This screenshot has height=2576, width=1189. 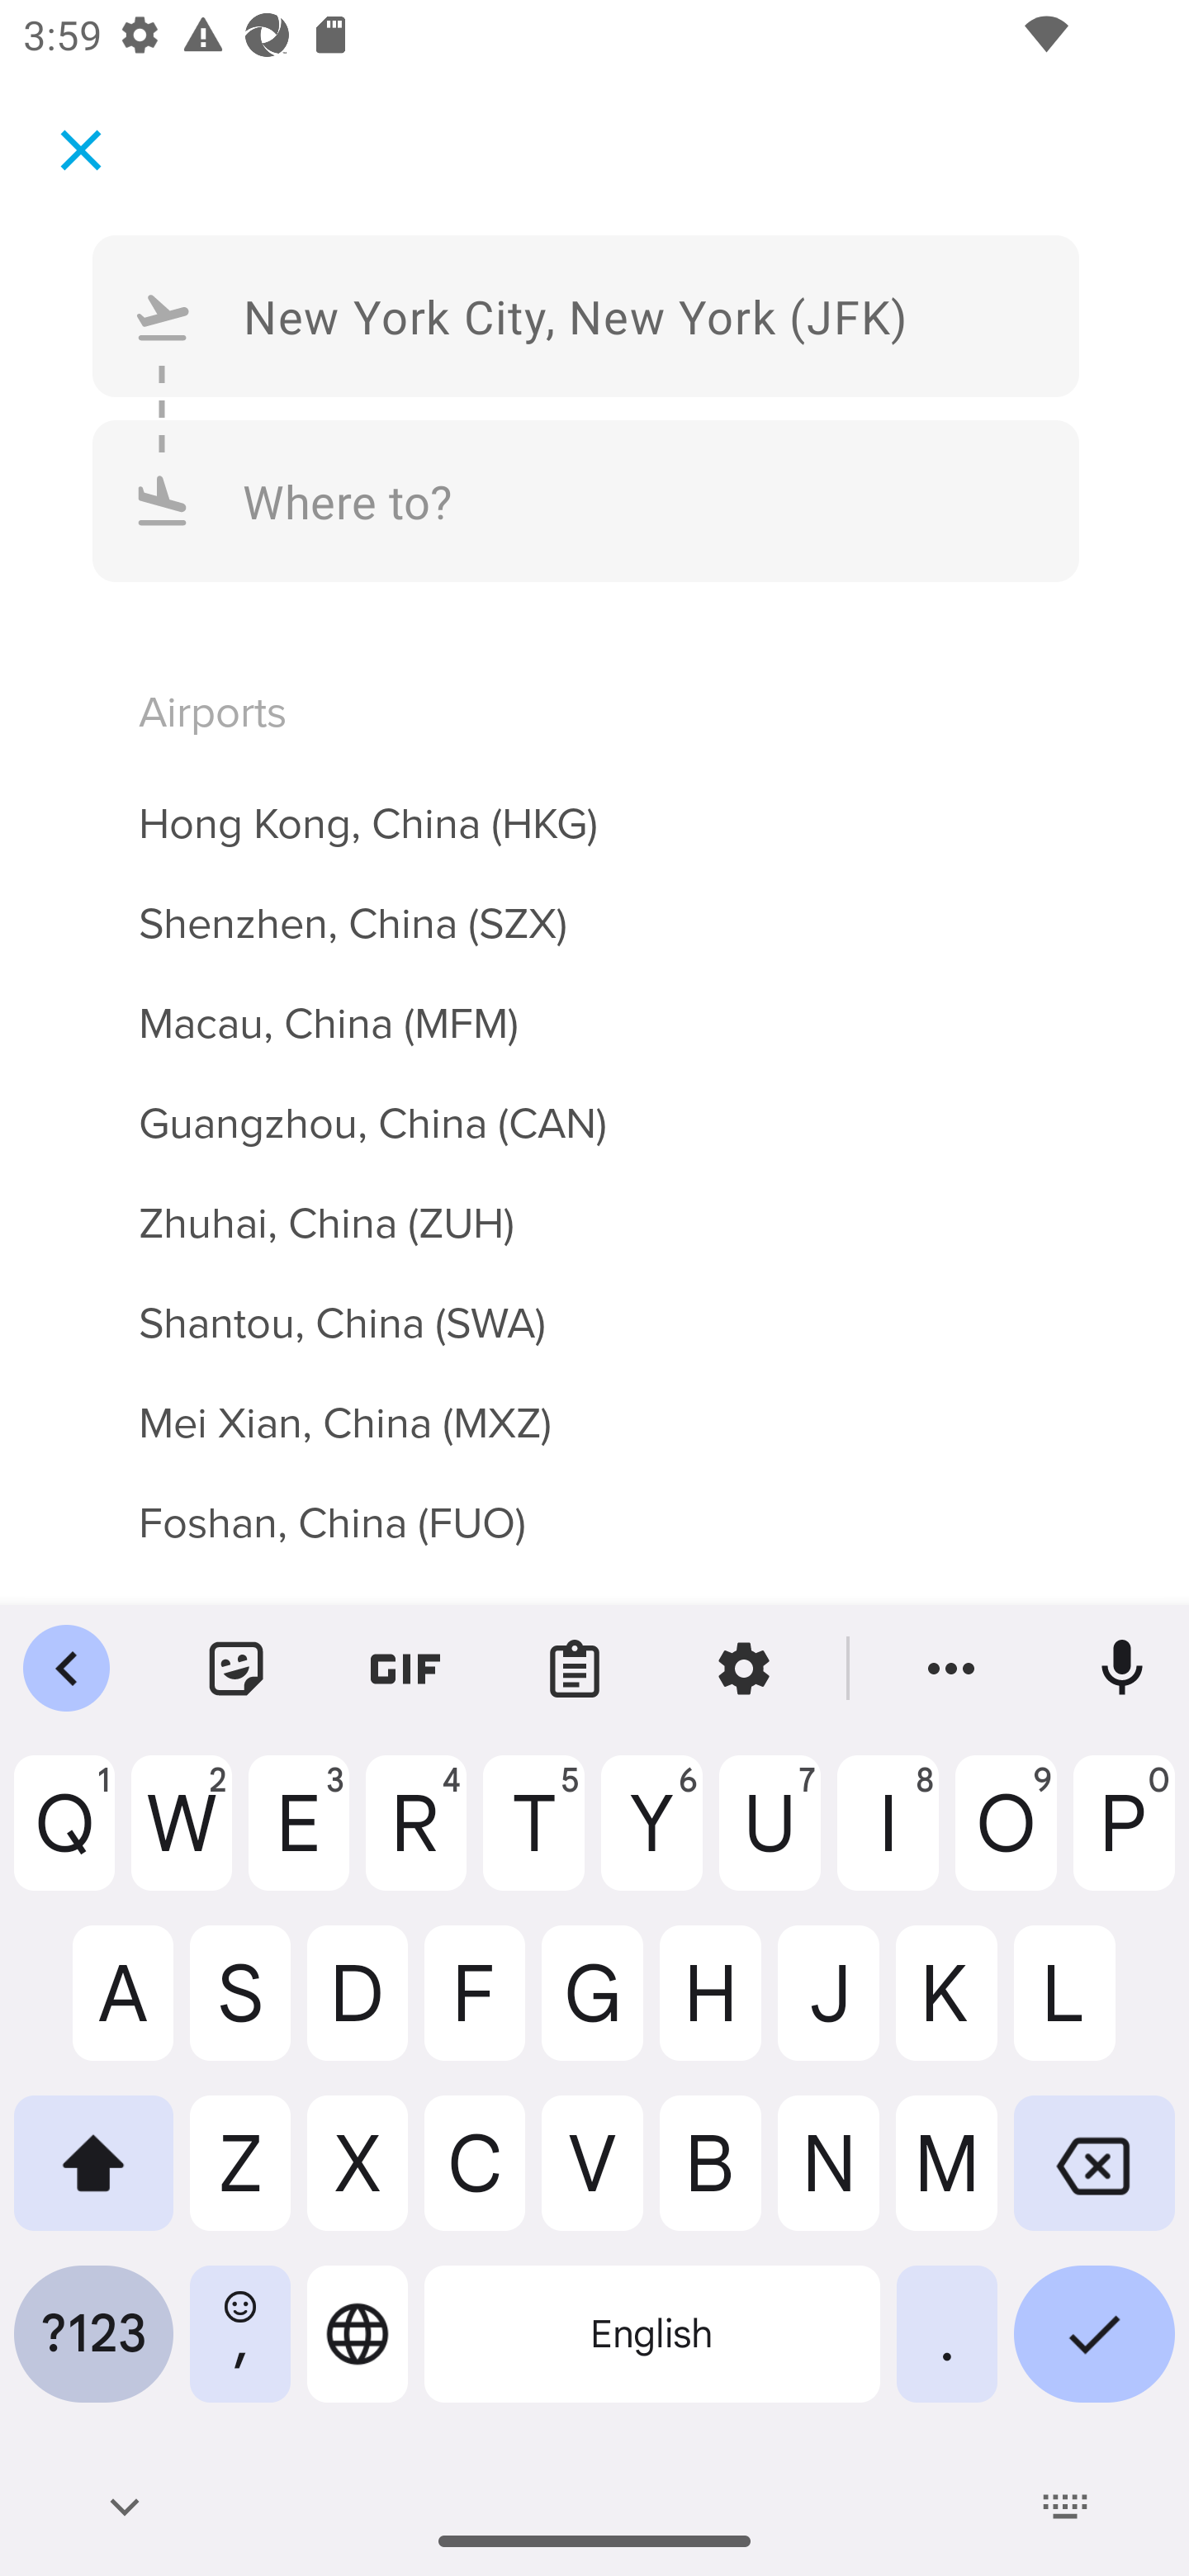 I want to click on Zhuhai, China (ZUH), so click(x=594, y=1204).